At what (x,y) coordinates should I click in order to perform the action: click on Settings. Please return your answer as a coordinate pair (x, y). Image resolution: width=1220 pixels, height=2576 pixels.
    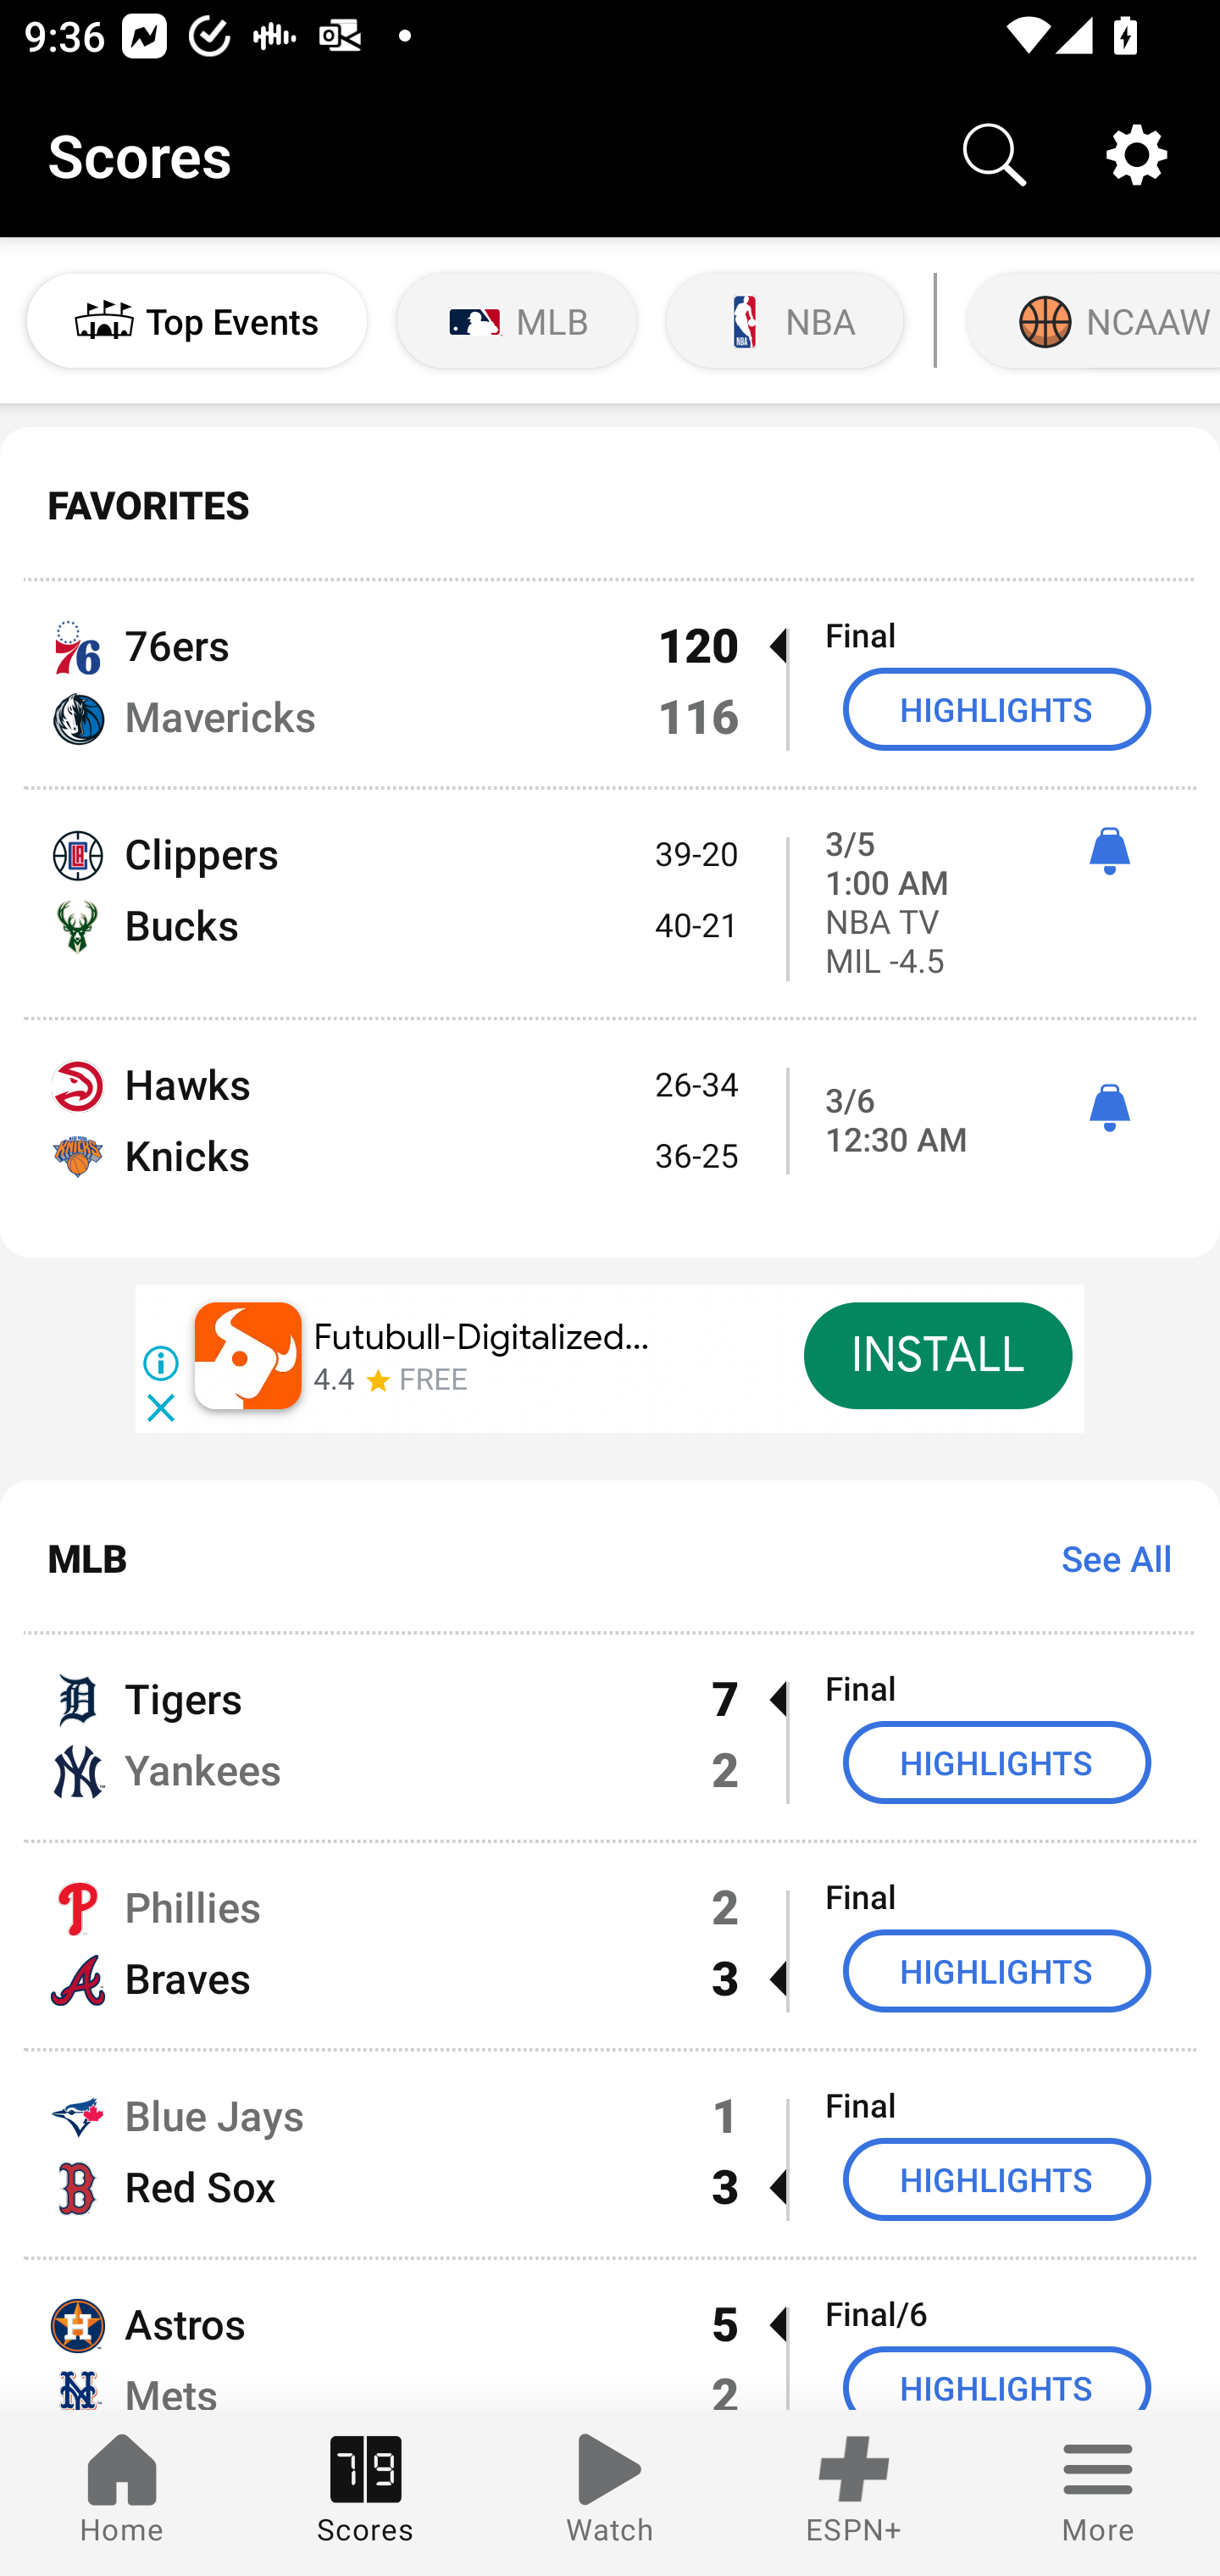
    Looking at the image, I should click on (1137, 154).